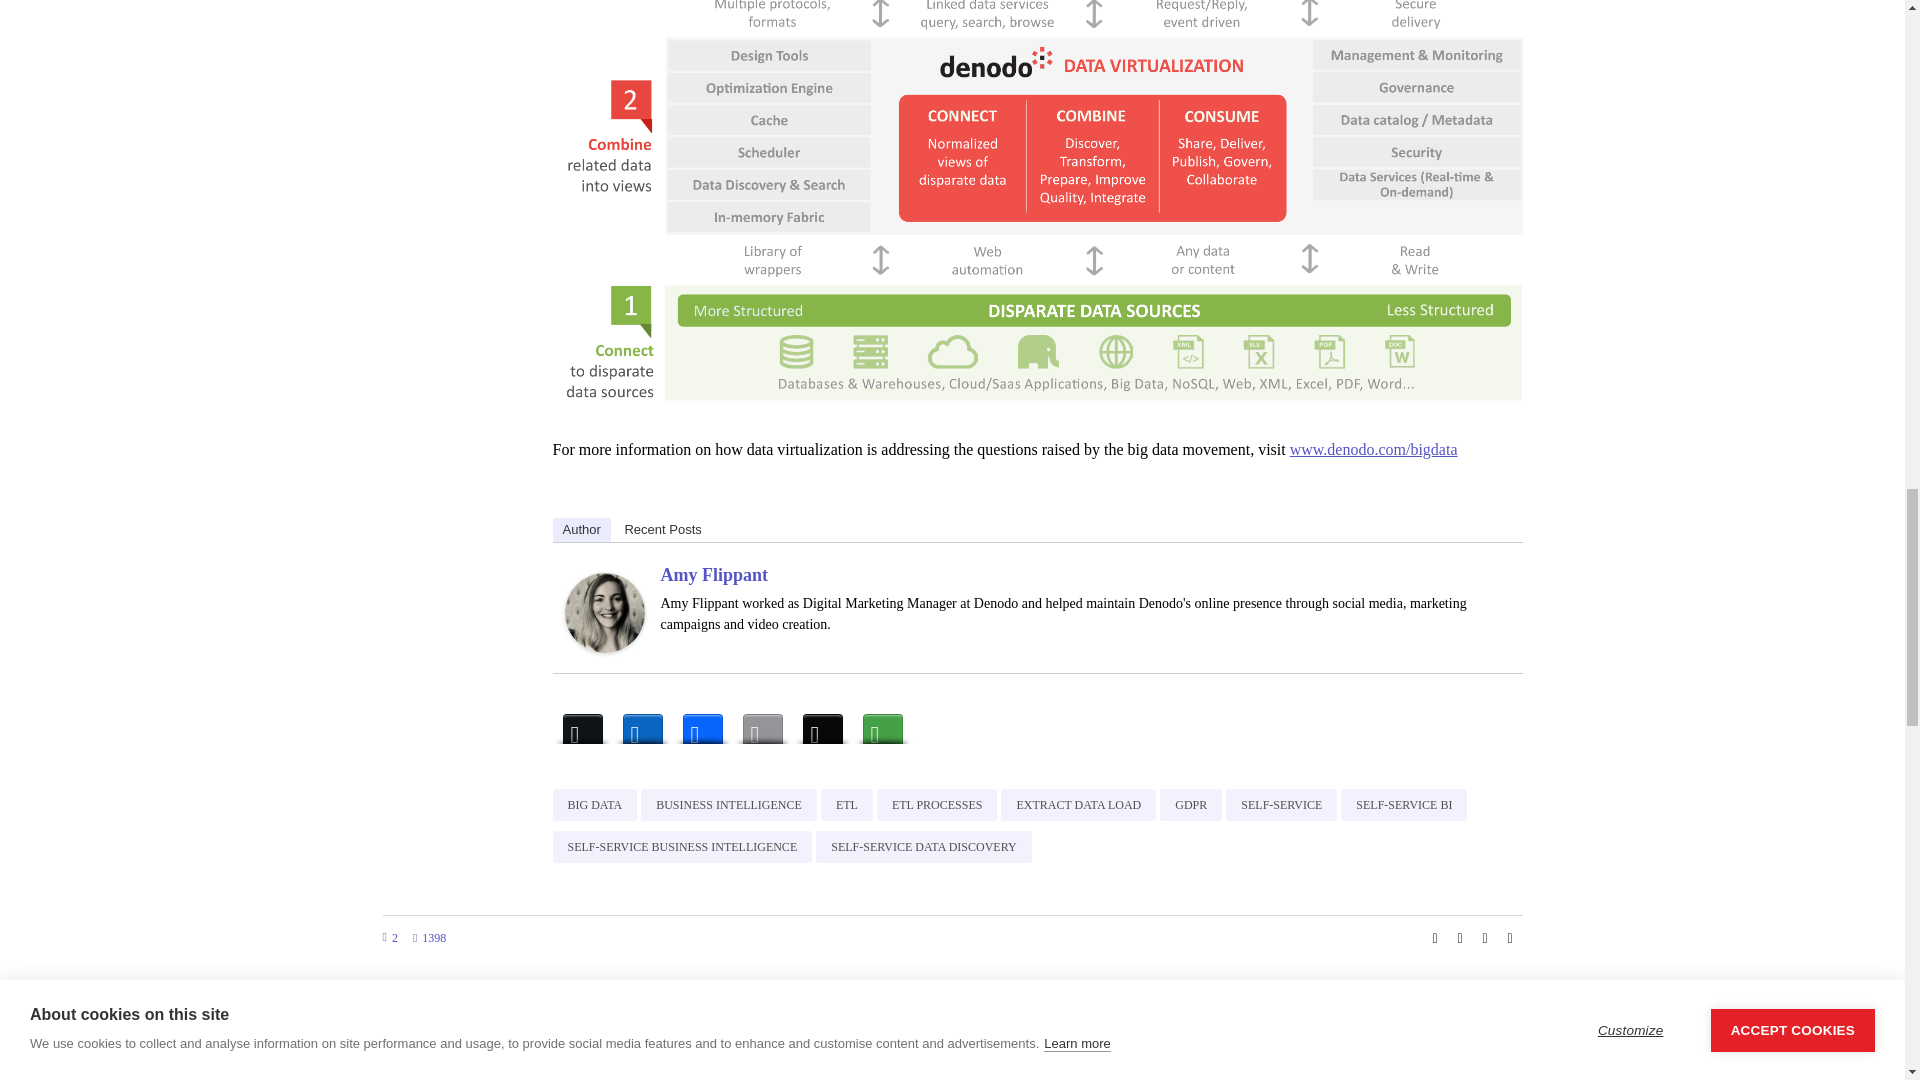  What do you see at coordinates (581, 530) in the screenshot?
I see `Author` at bounding box center [581, 530].